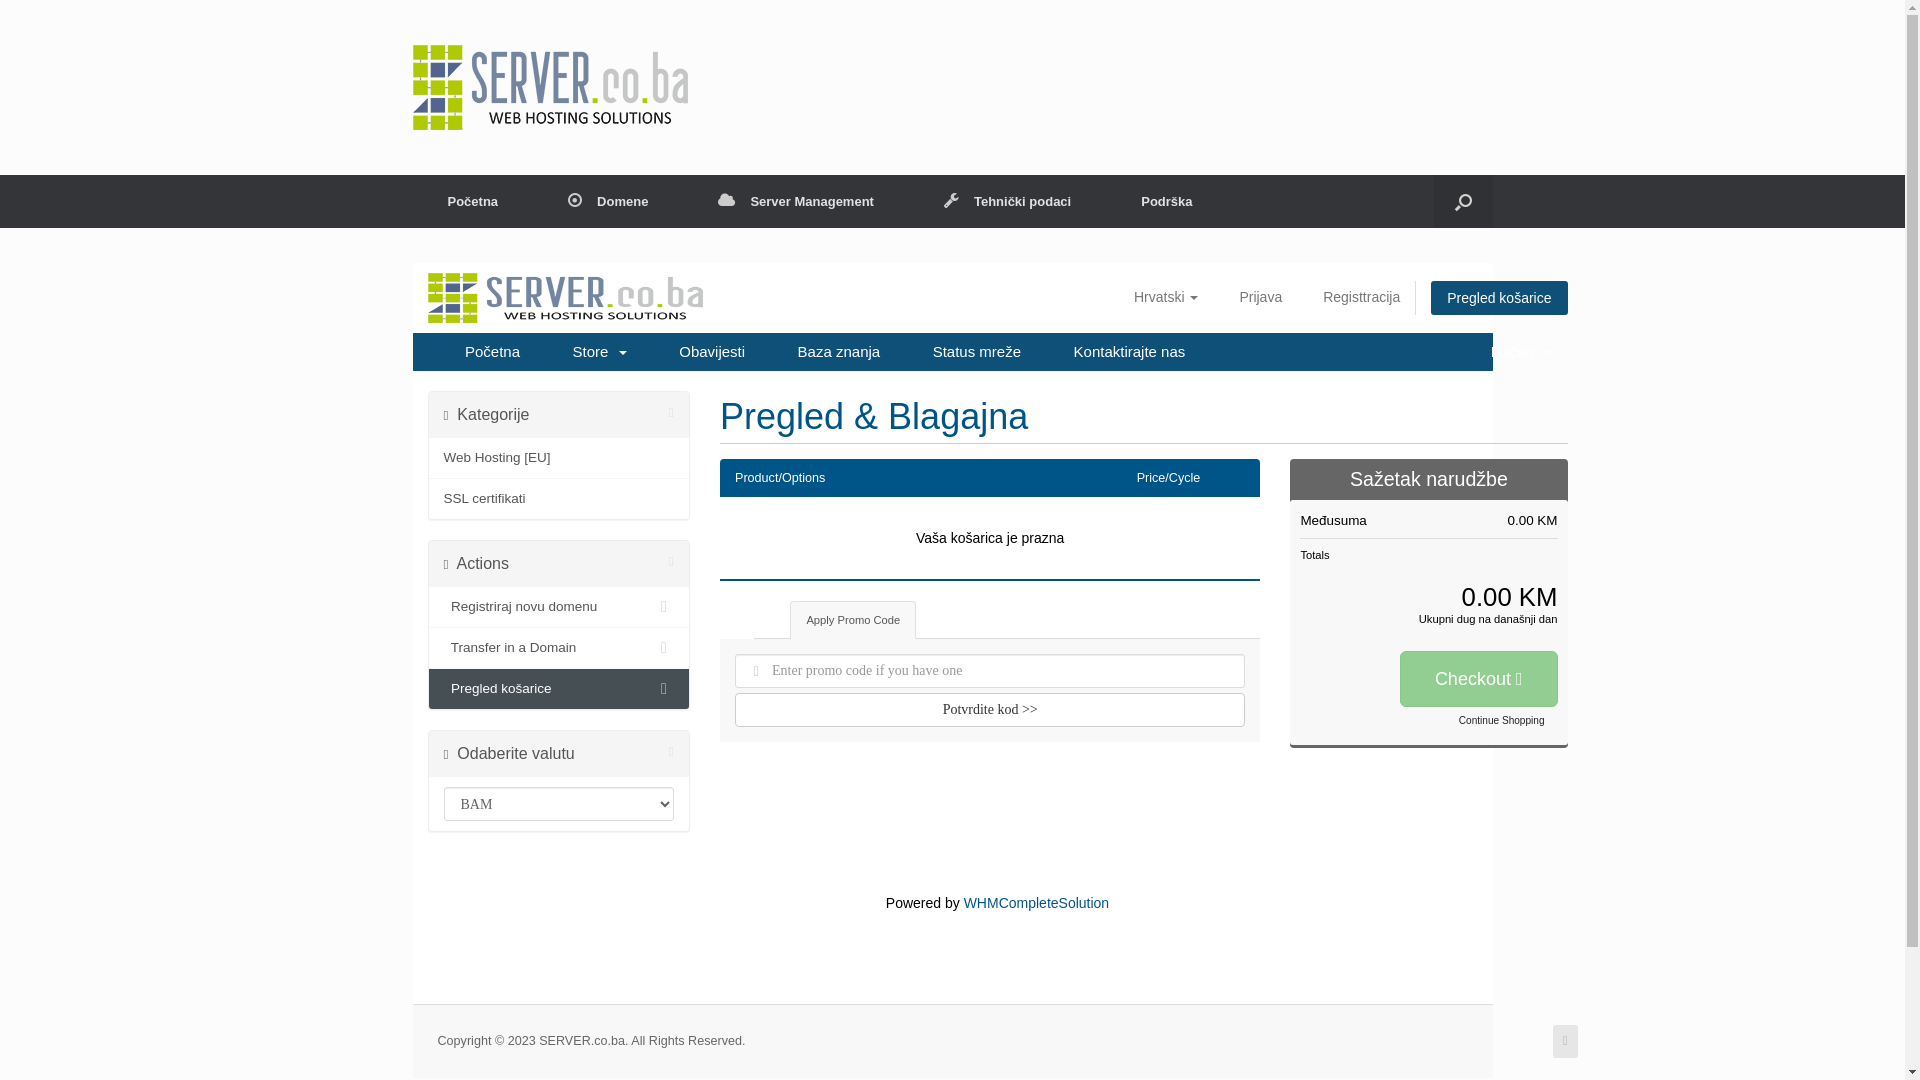 The width and height of the screenshot is (1920, 1080). Describe the element at coordinates (1166, 297) in the screenshot. I see `Hrvatski` at that location.